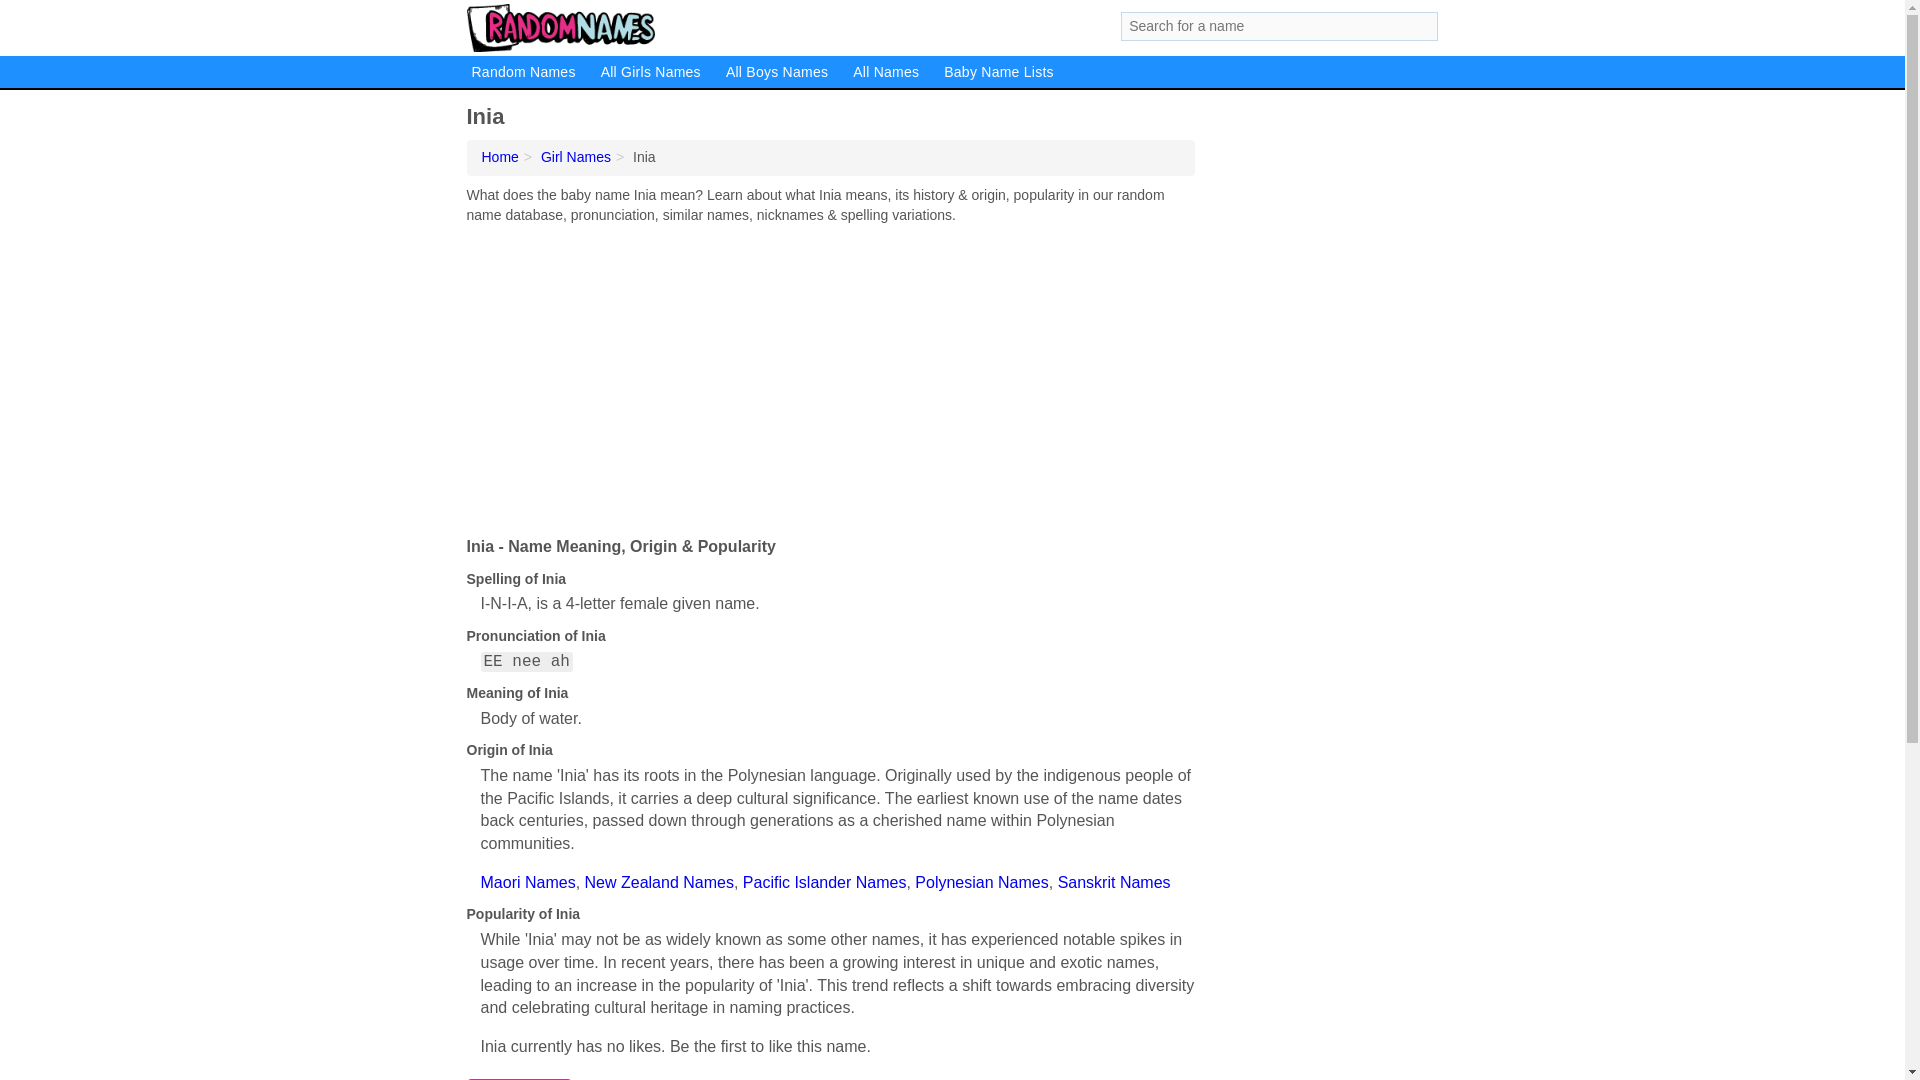  I want to click on All Girls Names, so click(650, 72).